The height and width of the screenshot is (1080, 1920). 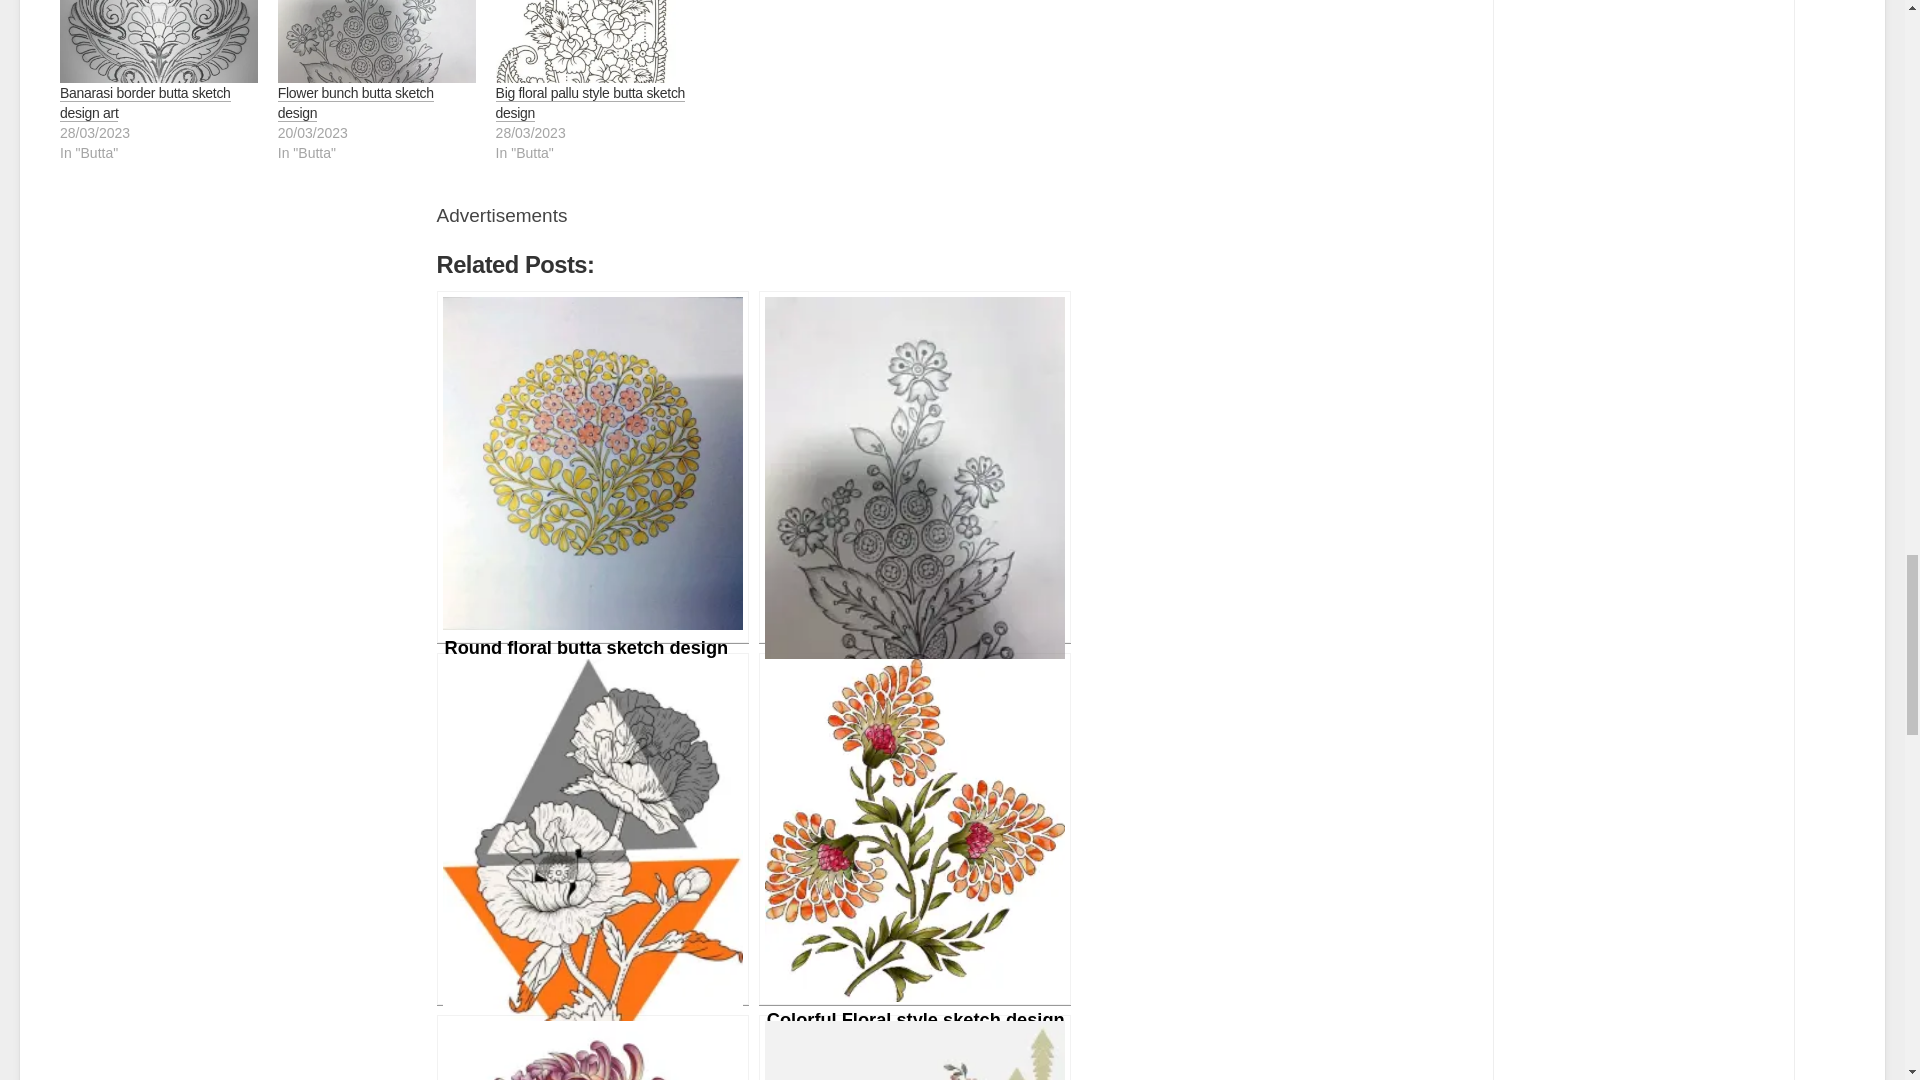 I want to click on Big floral pallu style butta sketch design, so click(x=594, y=42).